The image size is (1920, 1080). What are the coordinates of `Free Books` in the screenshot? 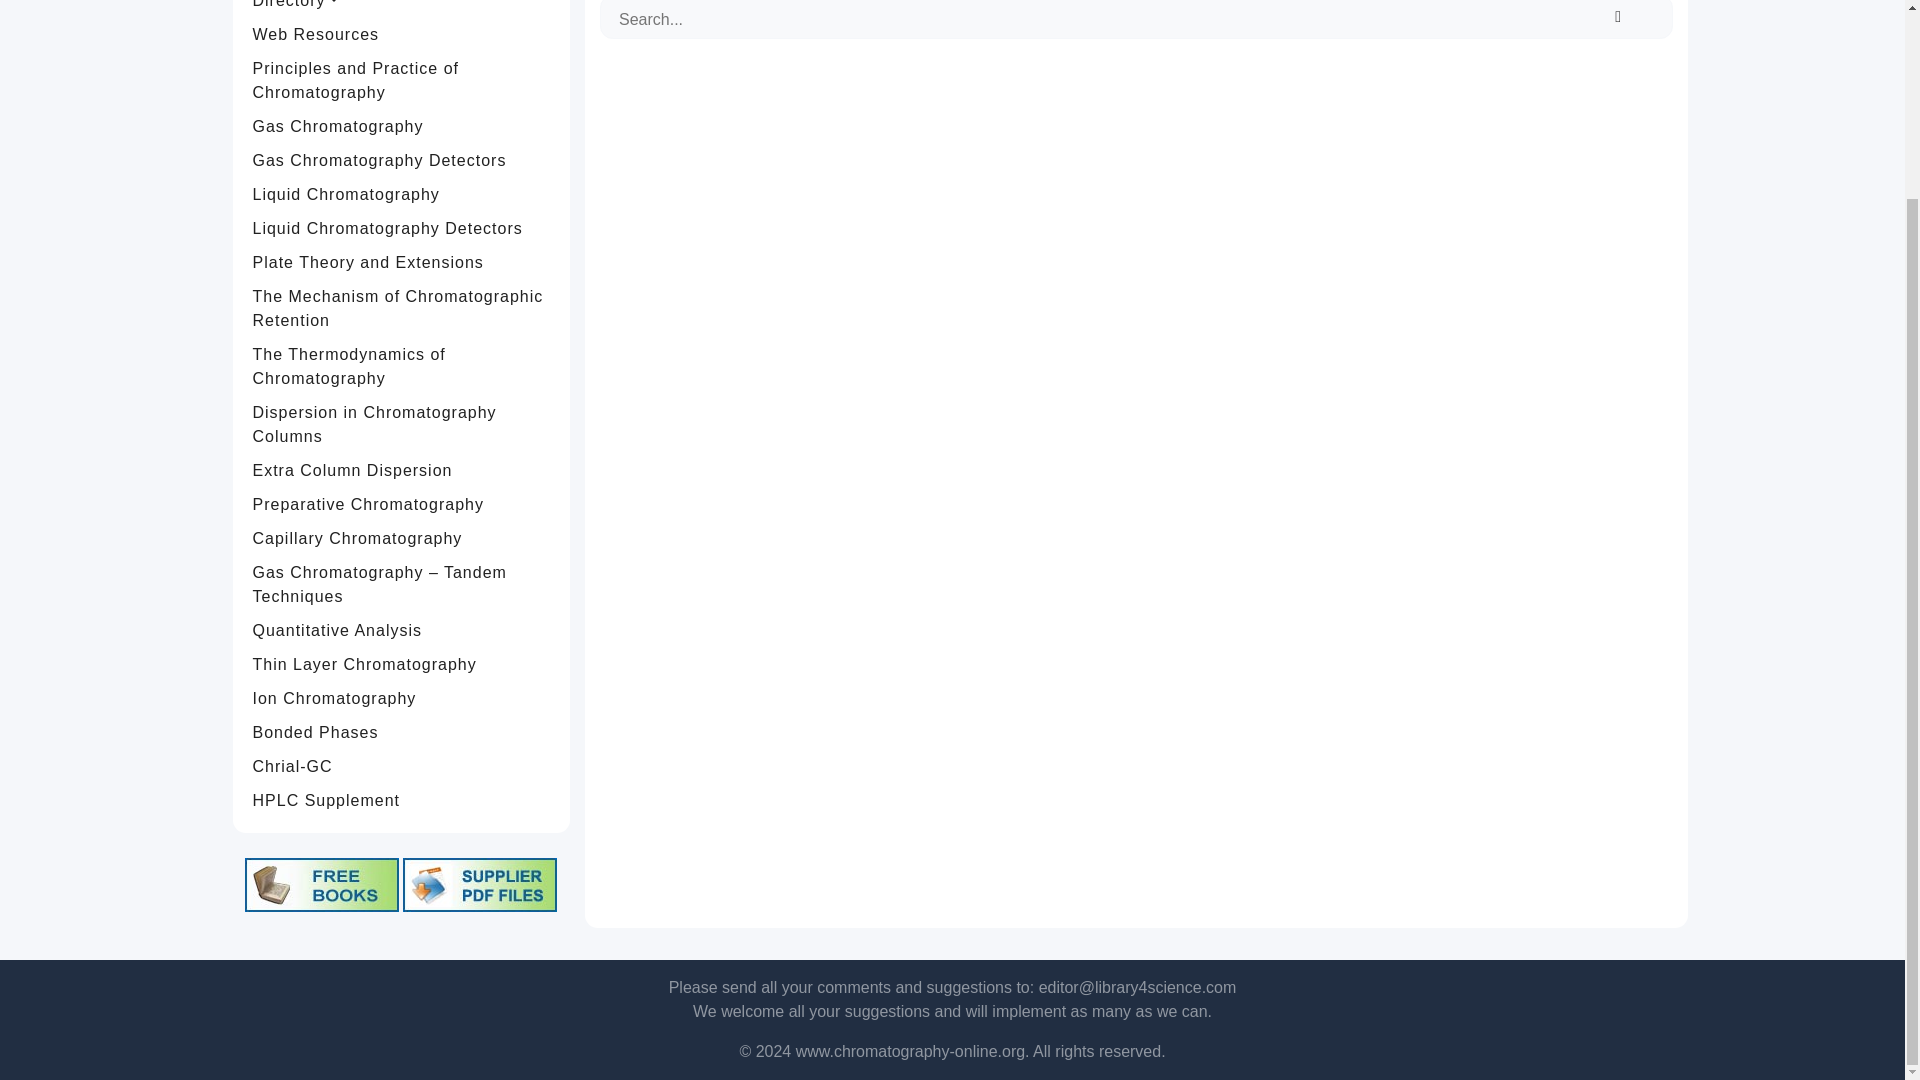 It's located at (322, 884).